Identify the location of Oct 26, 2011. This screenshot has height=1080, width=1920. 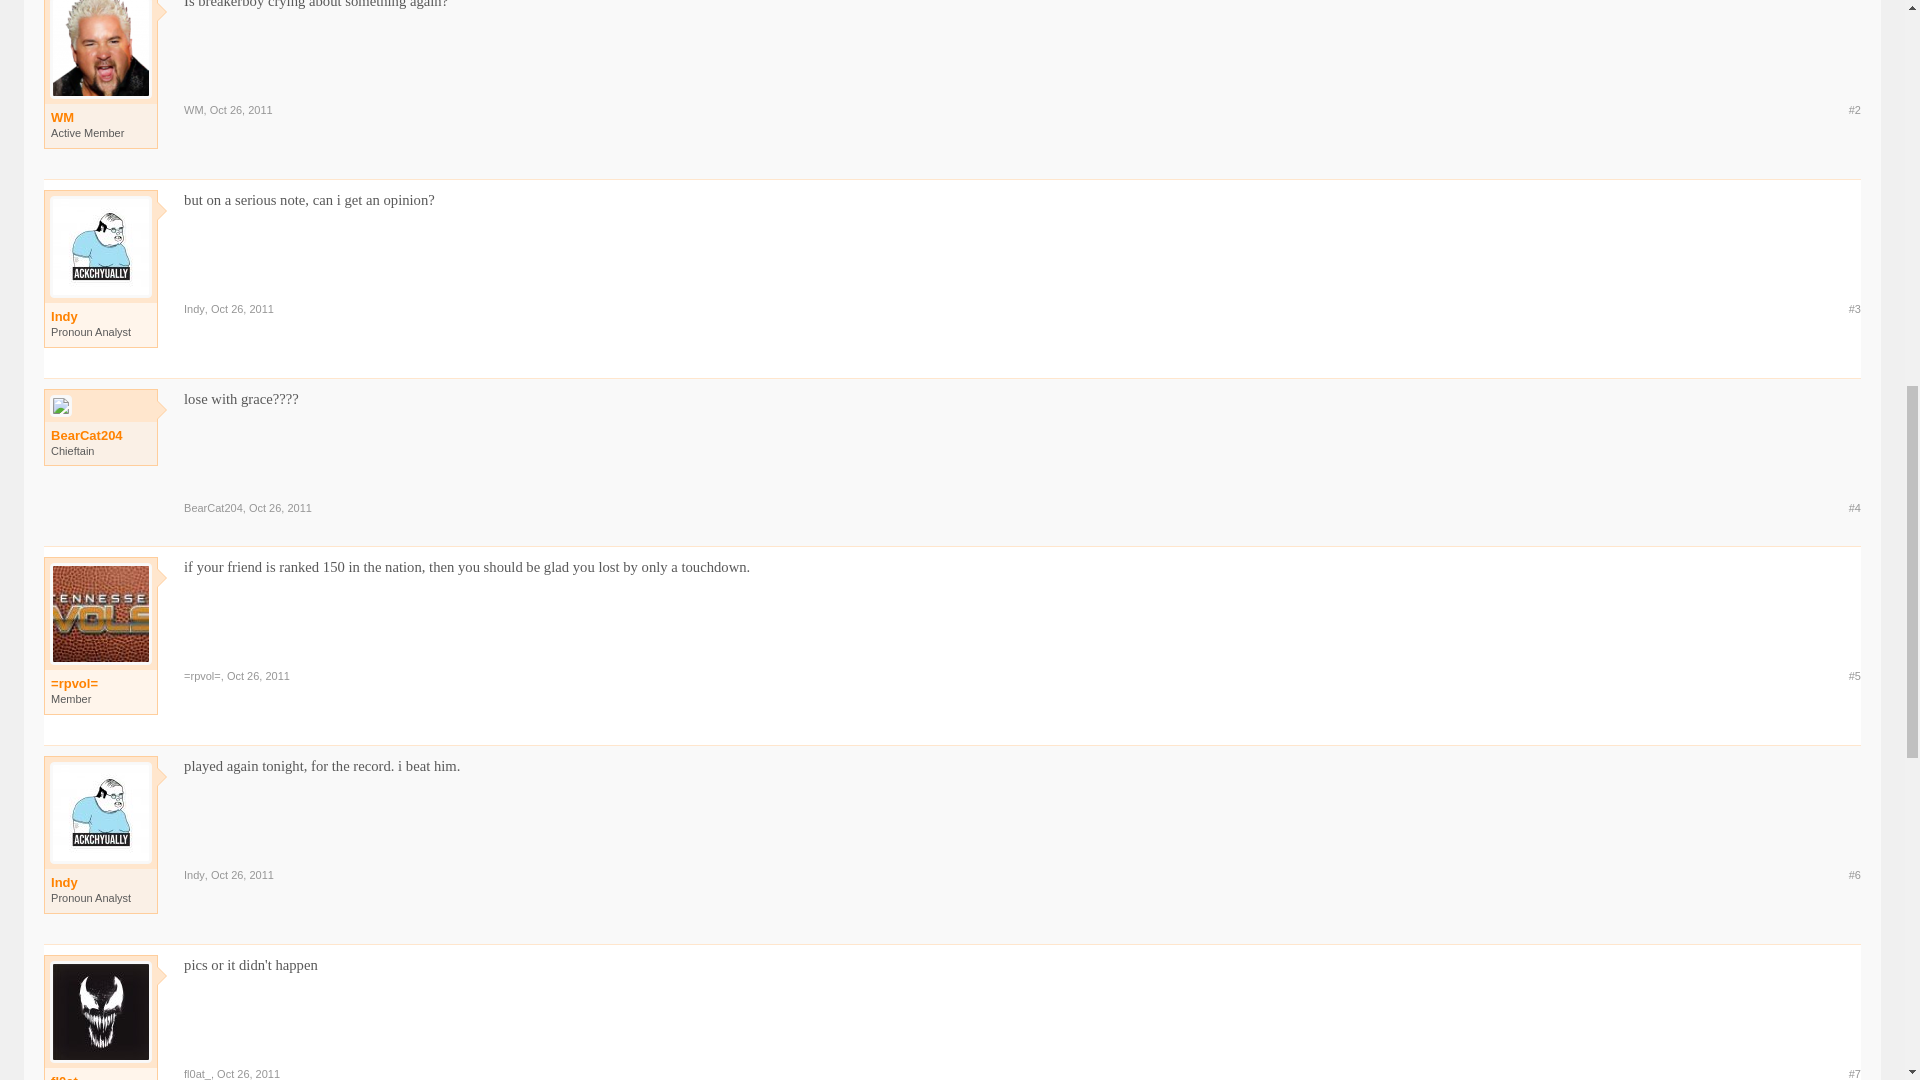
(242, 309).